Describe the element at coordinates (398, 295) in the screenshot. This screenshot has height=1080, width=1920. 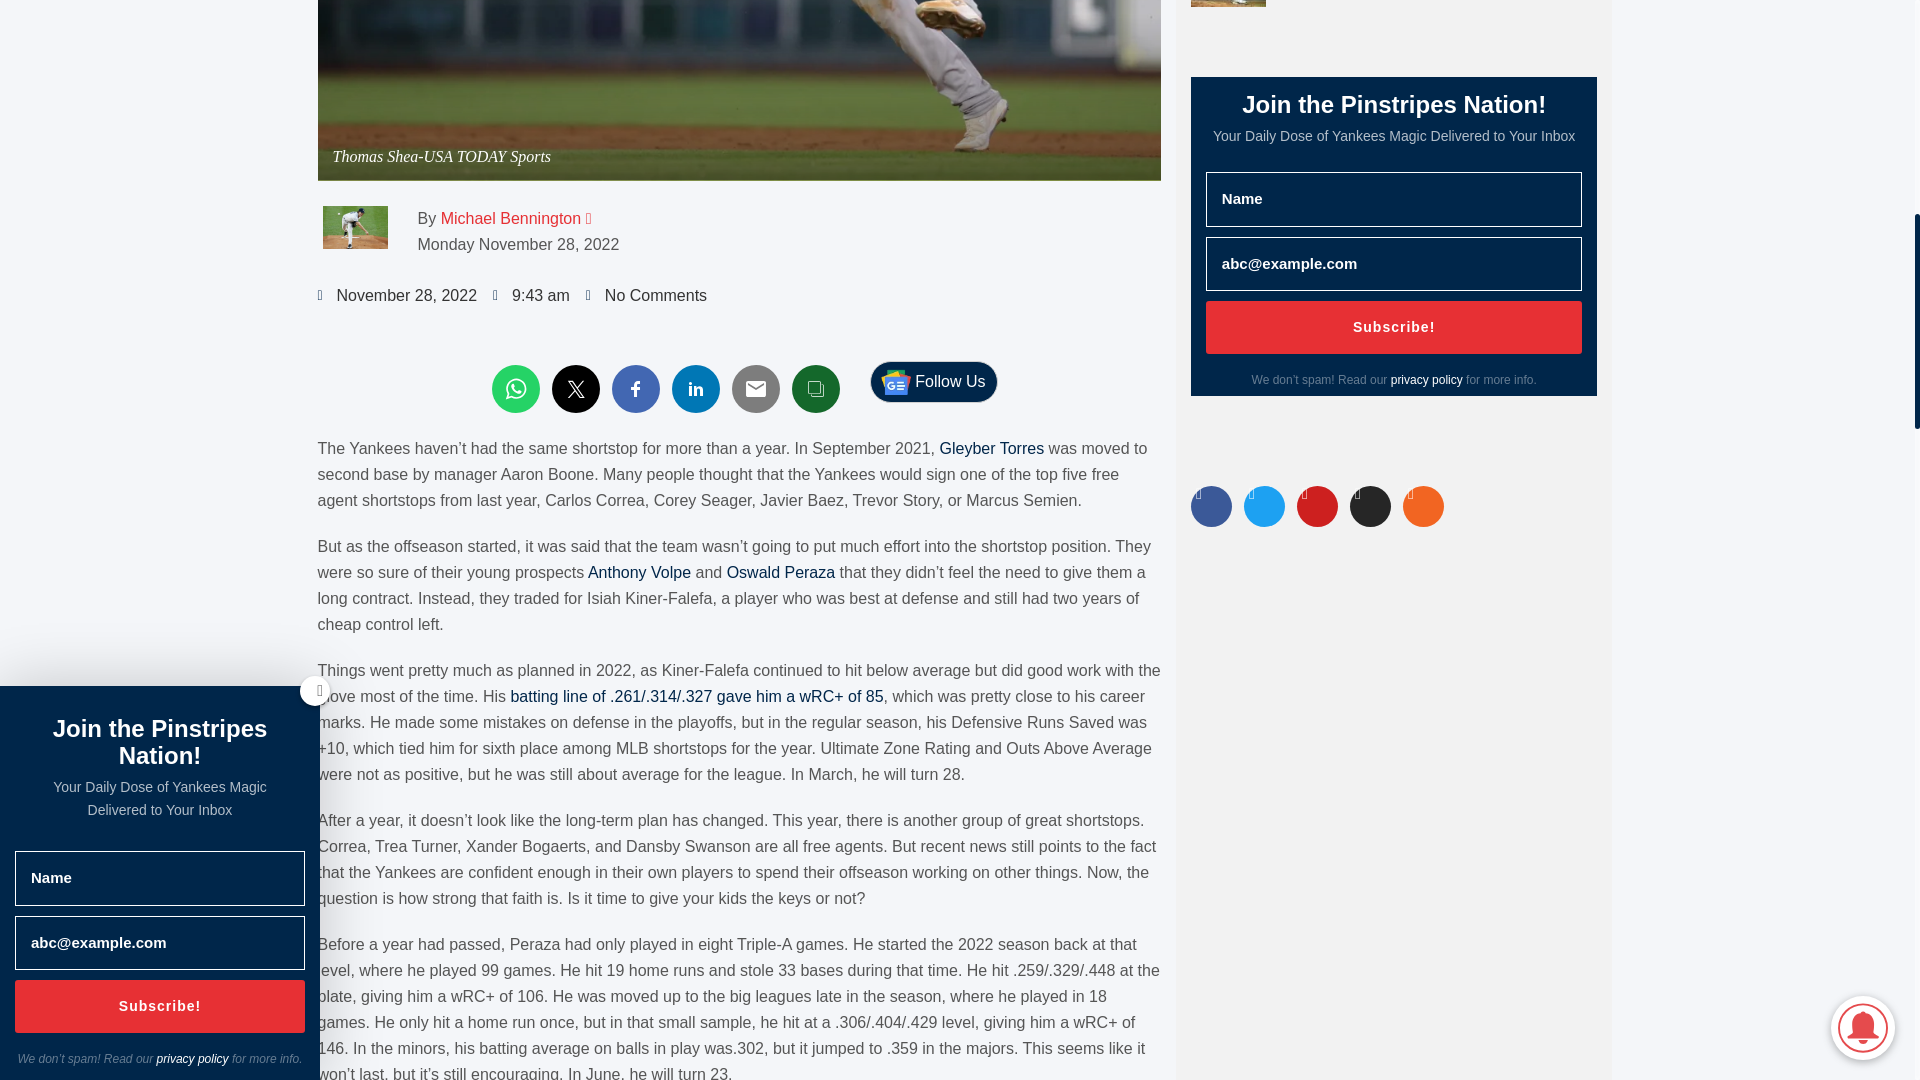
I see `November 28, 2022` at that location.